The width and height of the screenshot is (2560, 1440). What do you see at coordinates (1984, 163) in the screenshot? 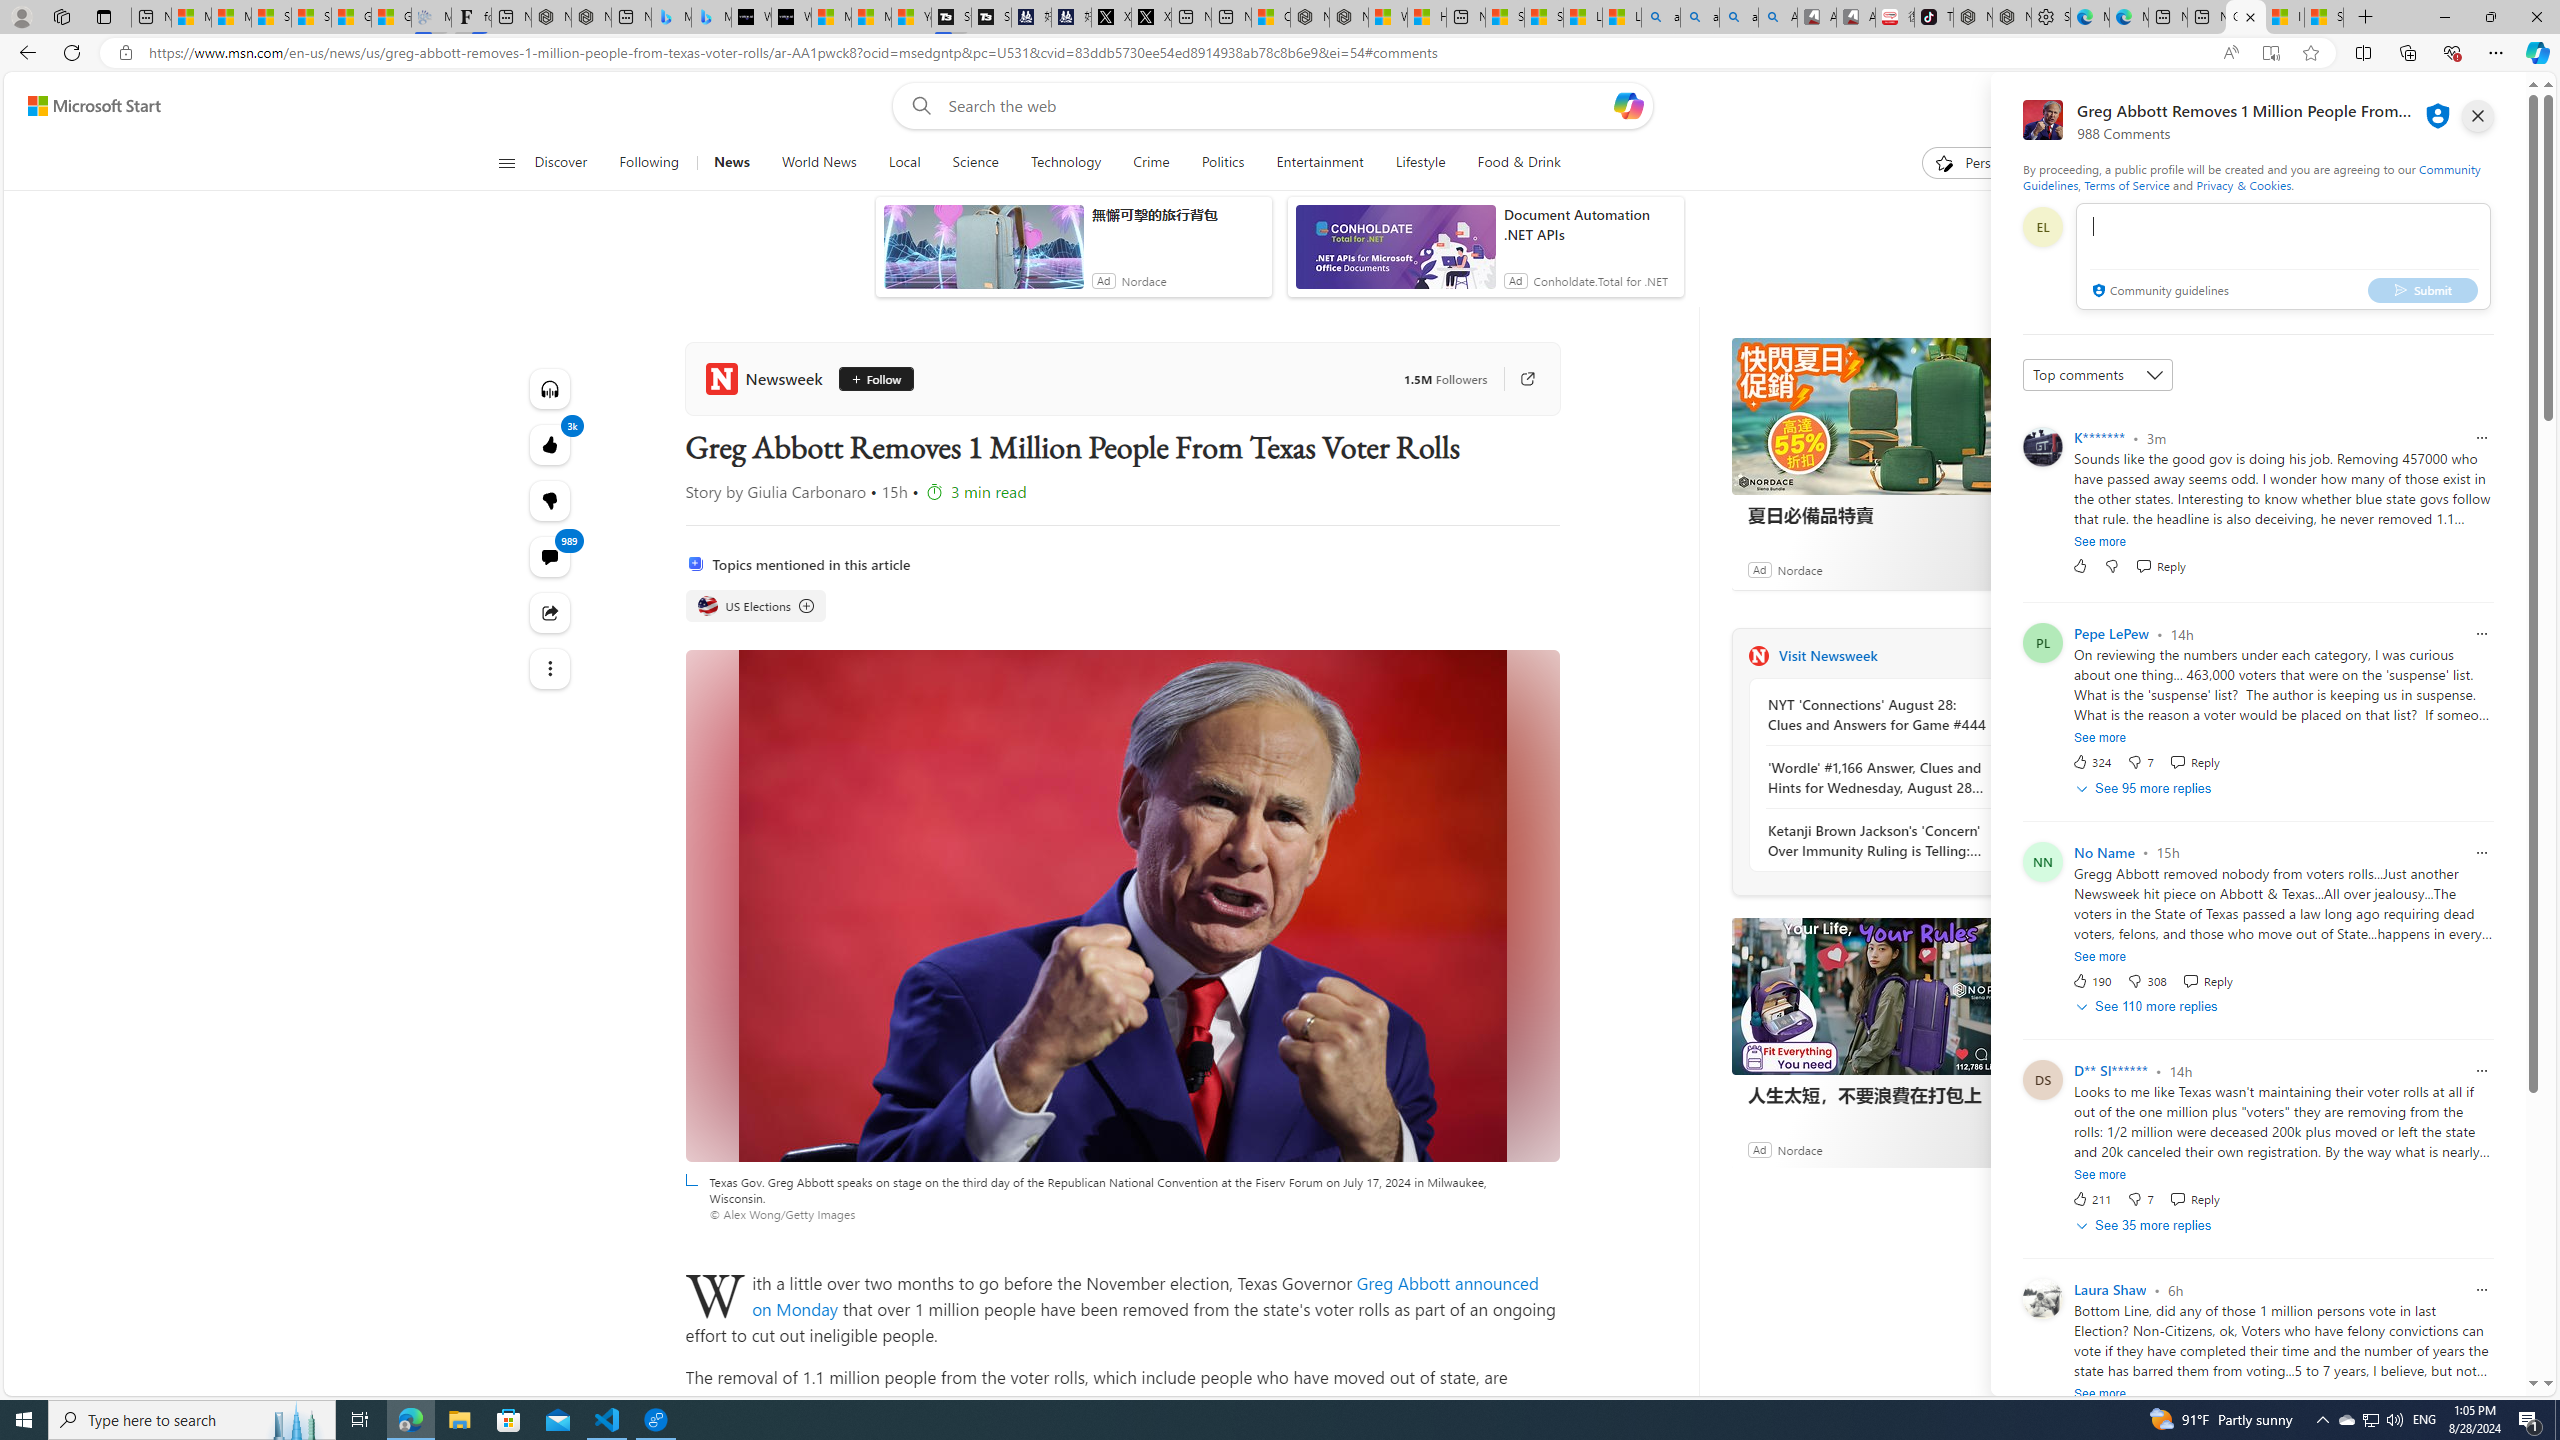
I see `Personalize` at bounding box center [1984, 163].